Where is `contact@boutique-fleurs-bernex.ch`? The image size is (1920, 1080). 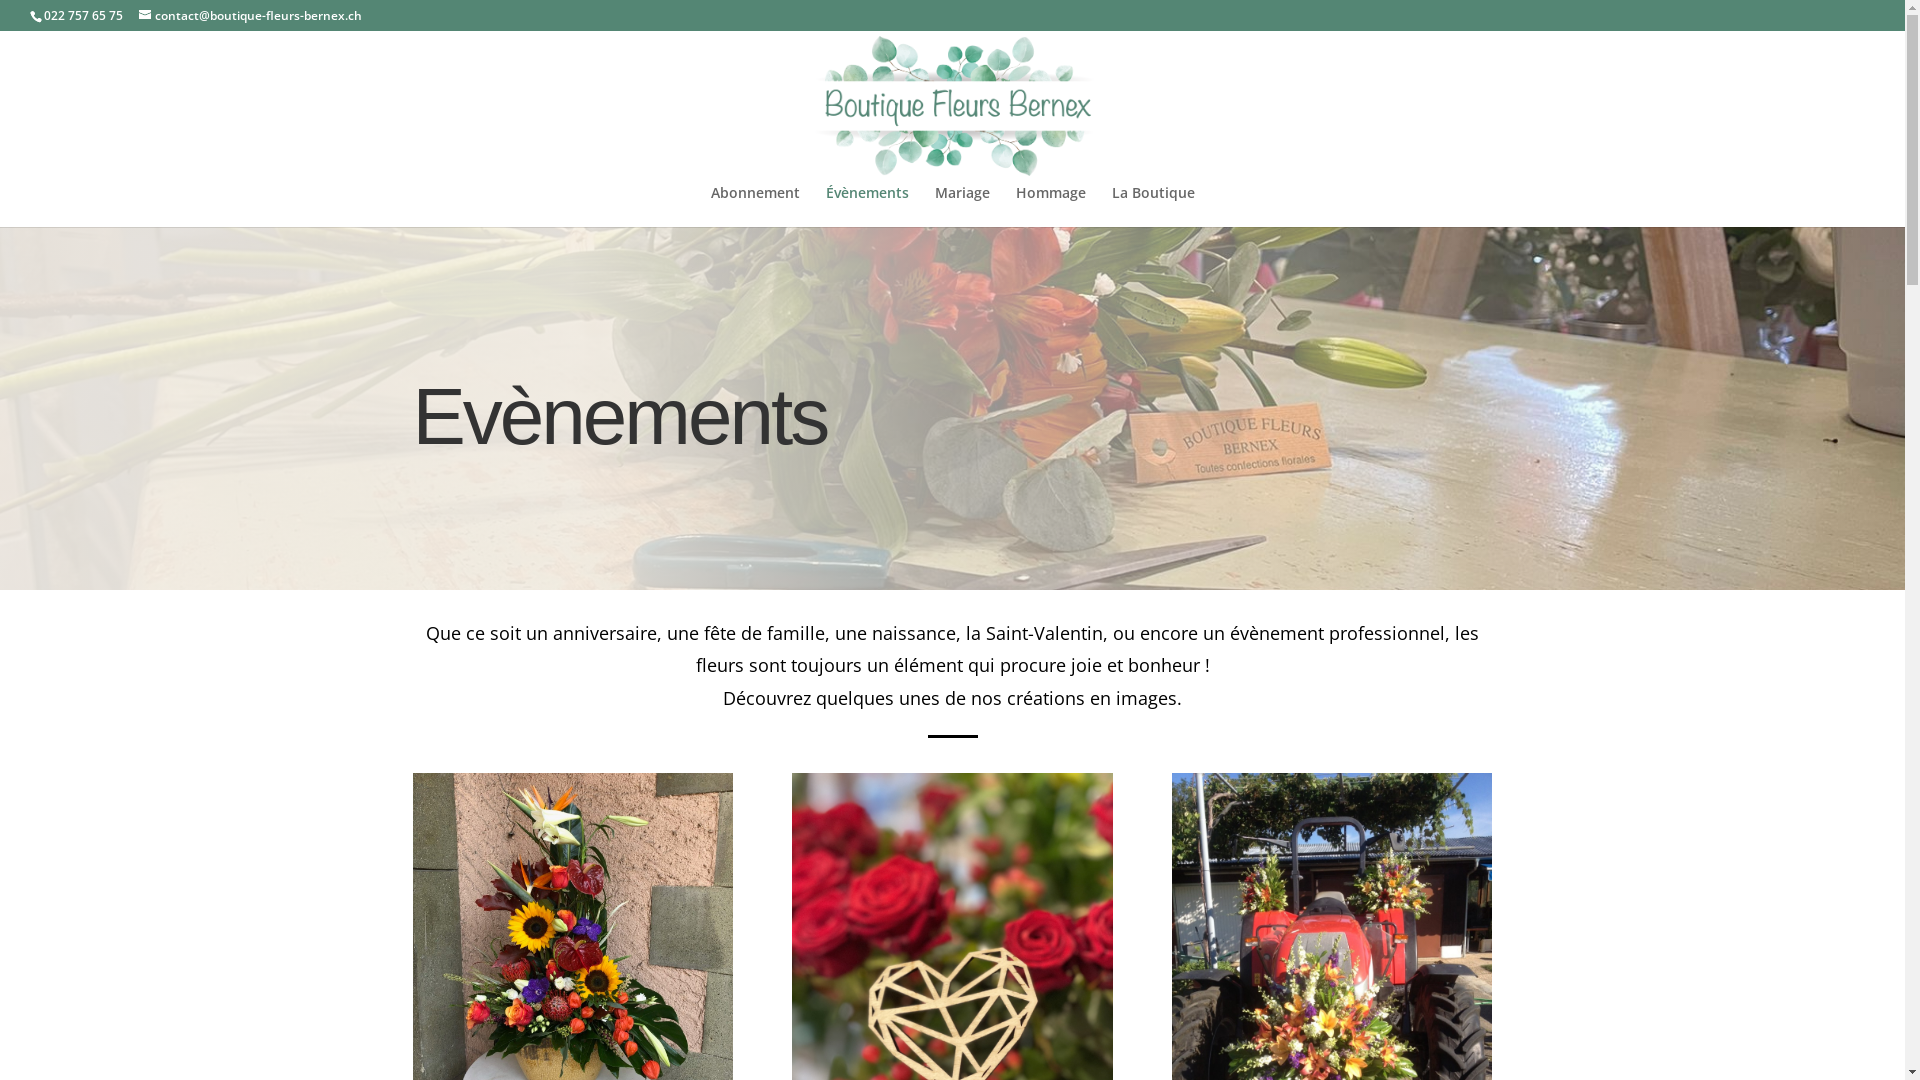
contact@boutique-fleurs-bernex.ch is located at coordinates (250, 16).